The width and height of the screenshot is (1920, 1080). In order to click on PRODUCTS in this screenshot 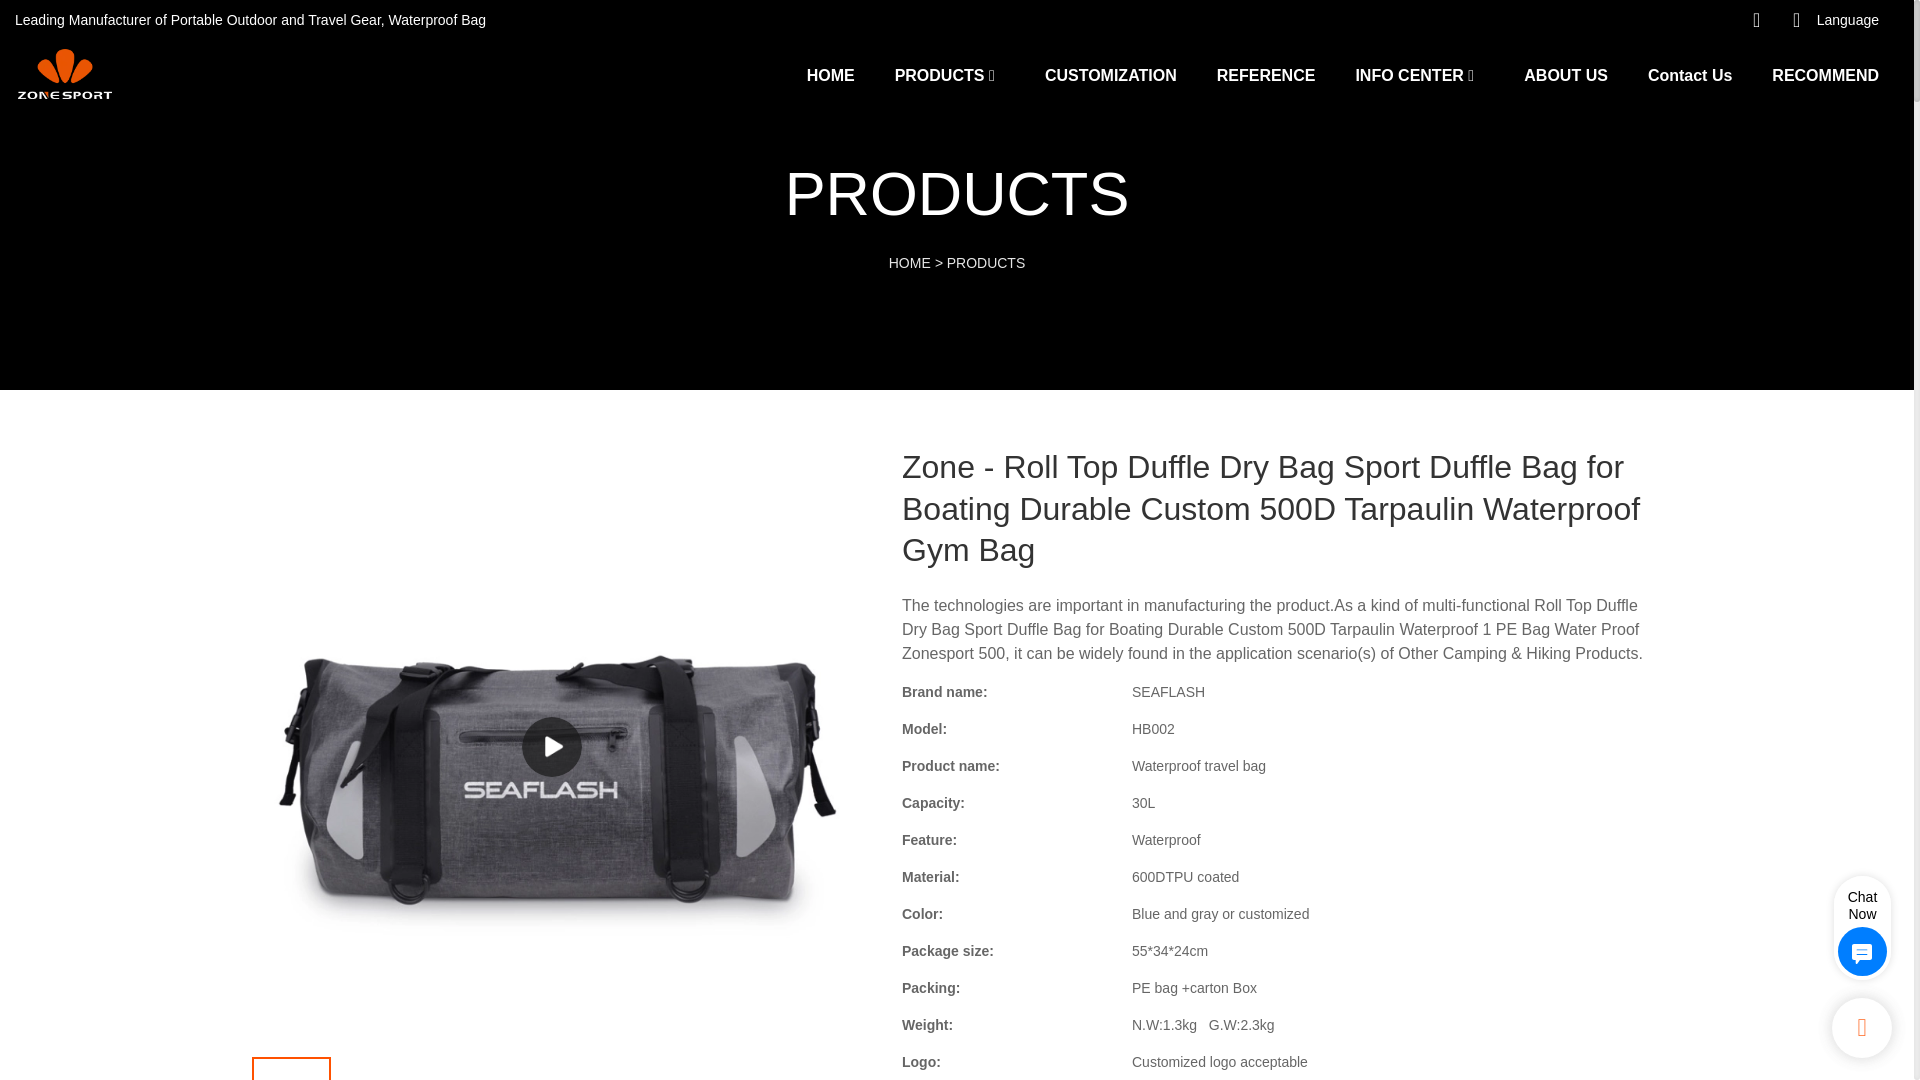, I will do `click(939, 74)`.